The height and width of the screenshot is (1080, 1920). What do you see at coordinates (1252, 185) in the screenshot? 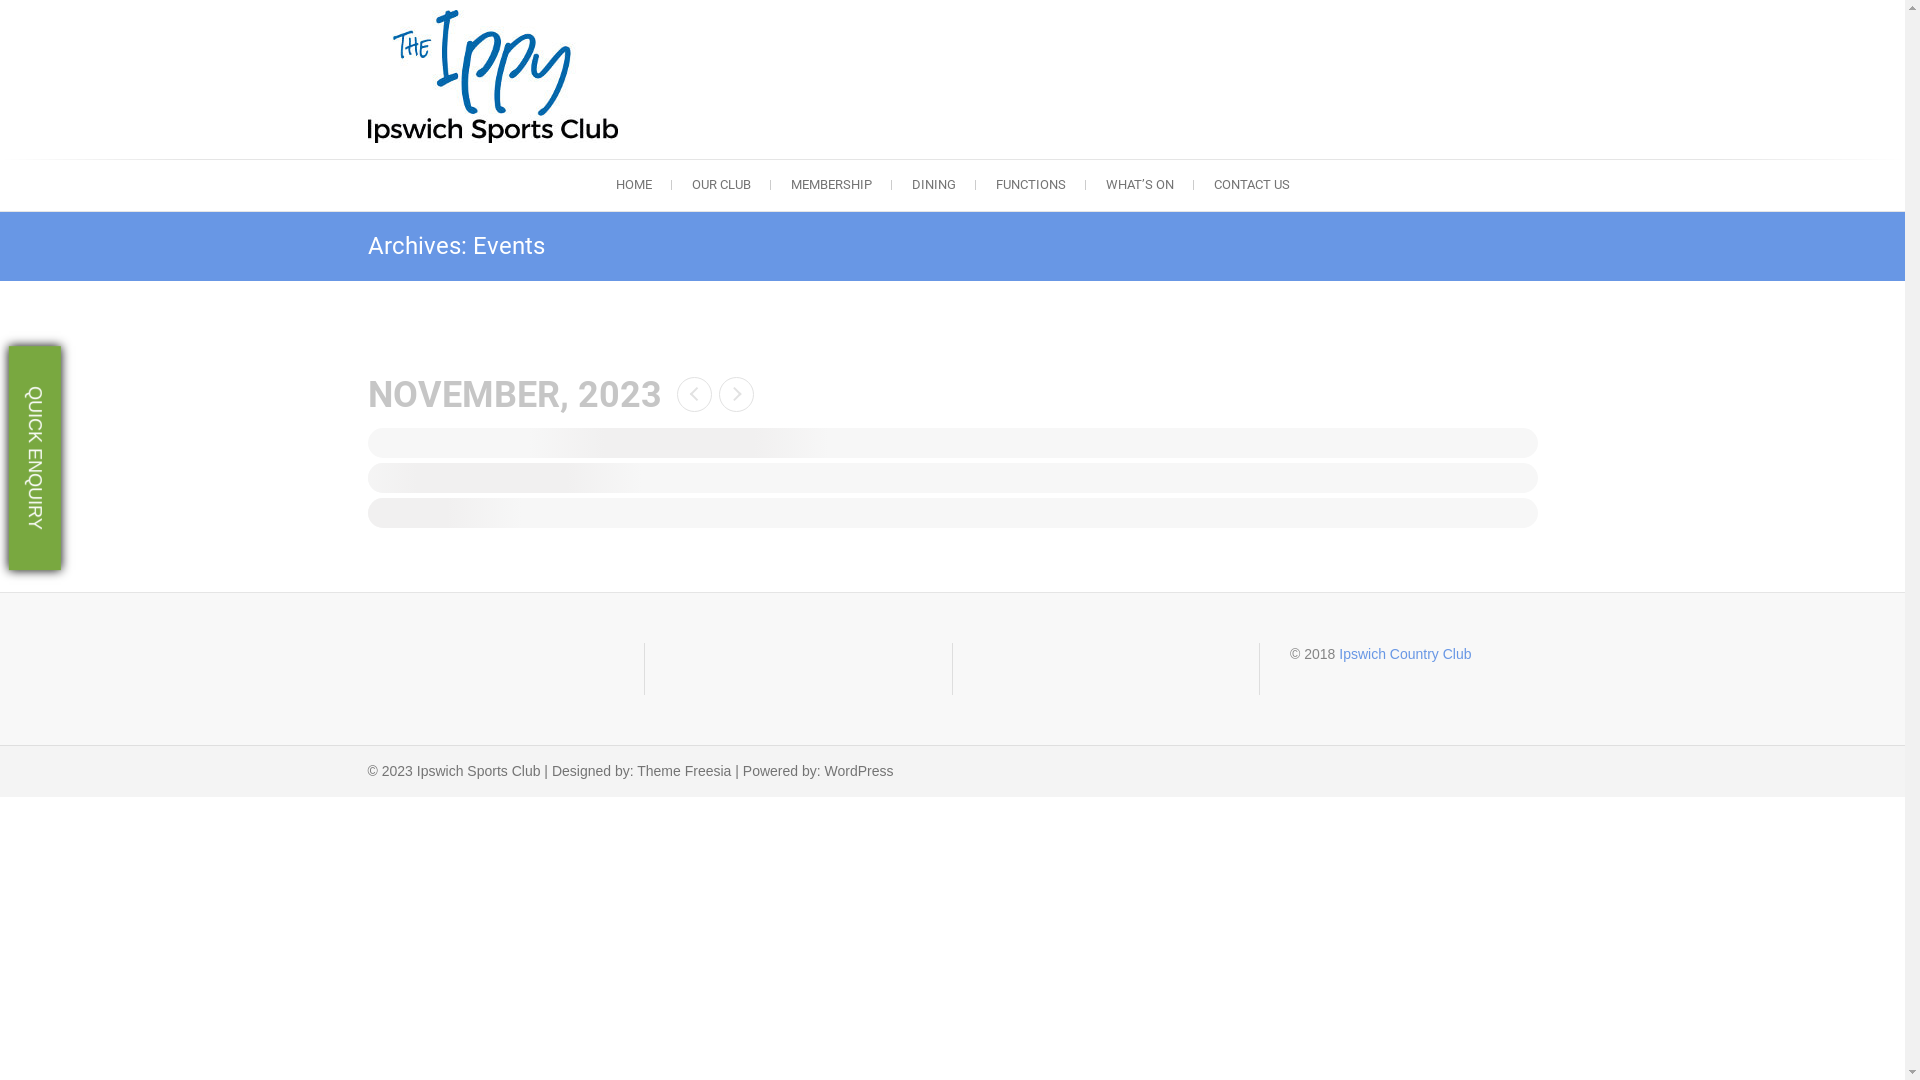
I see `CONTACT US` at bounding box center [1252, 185].